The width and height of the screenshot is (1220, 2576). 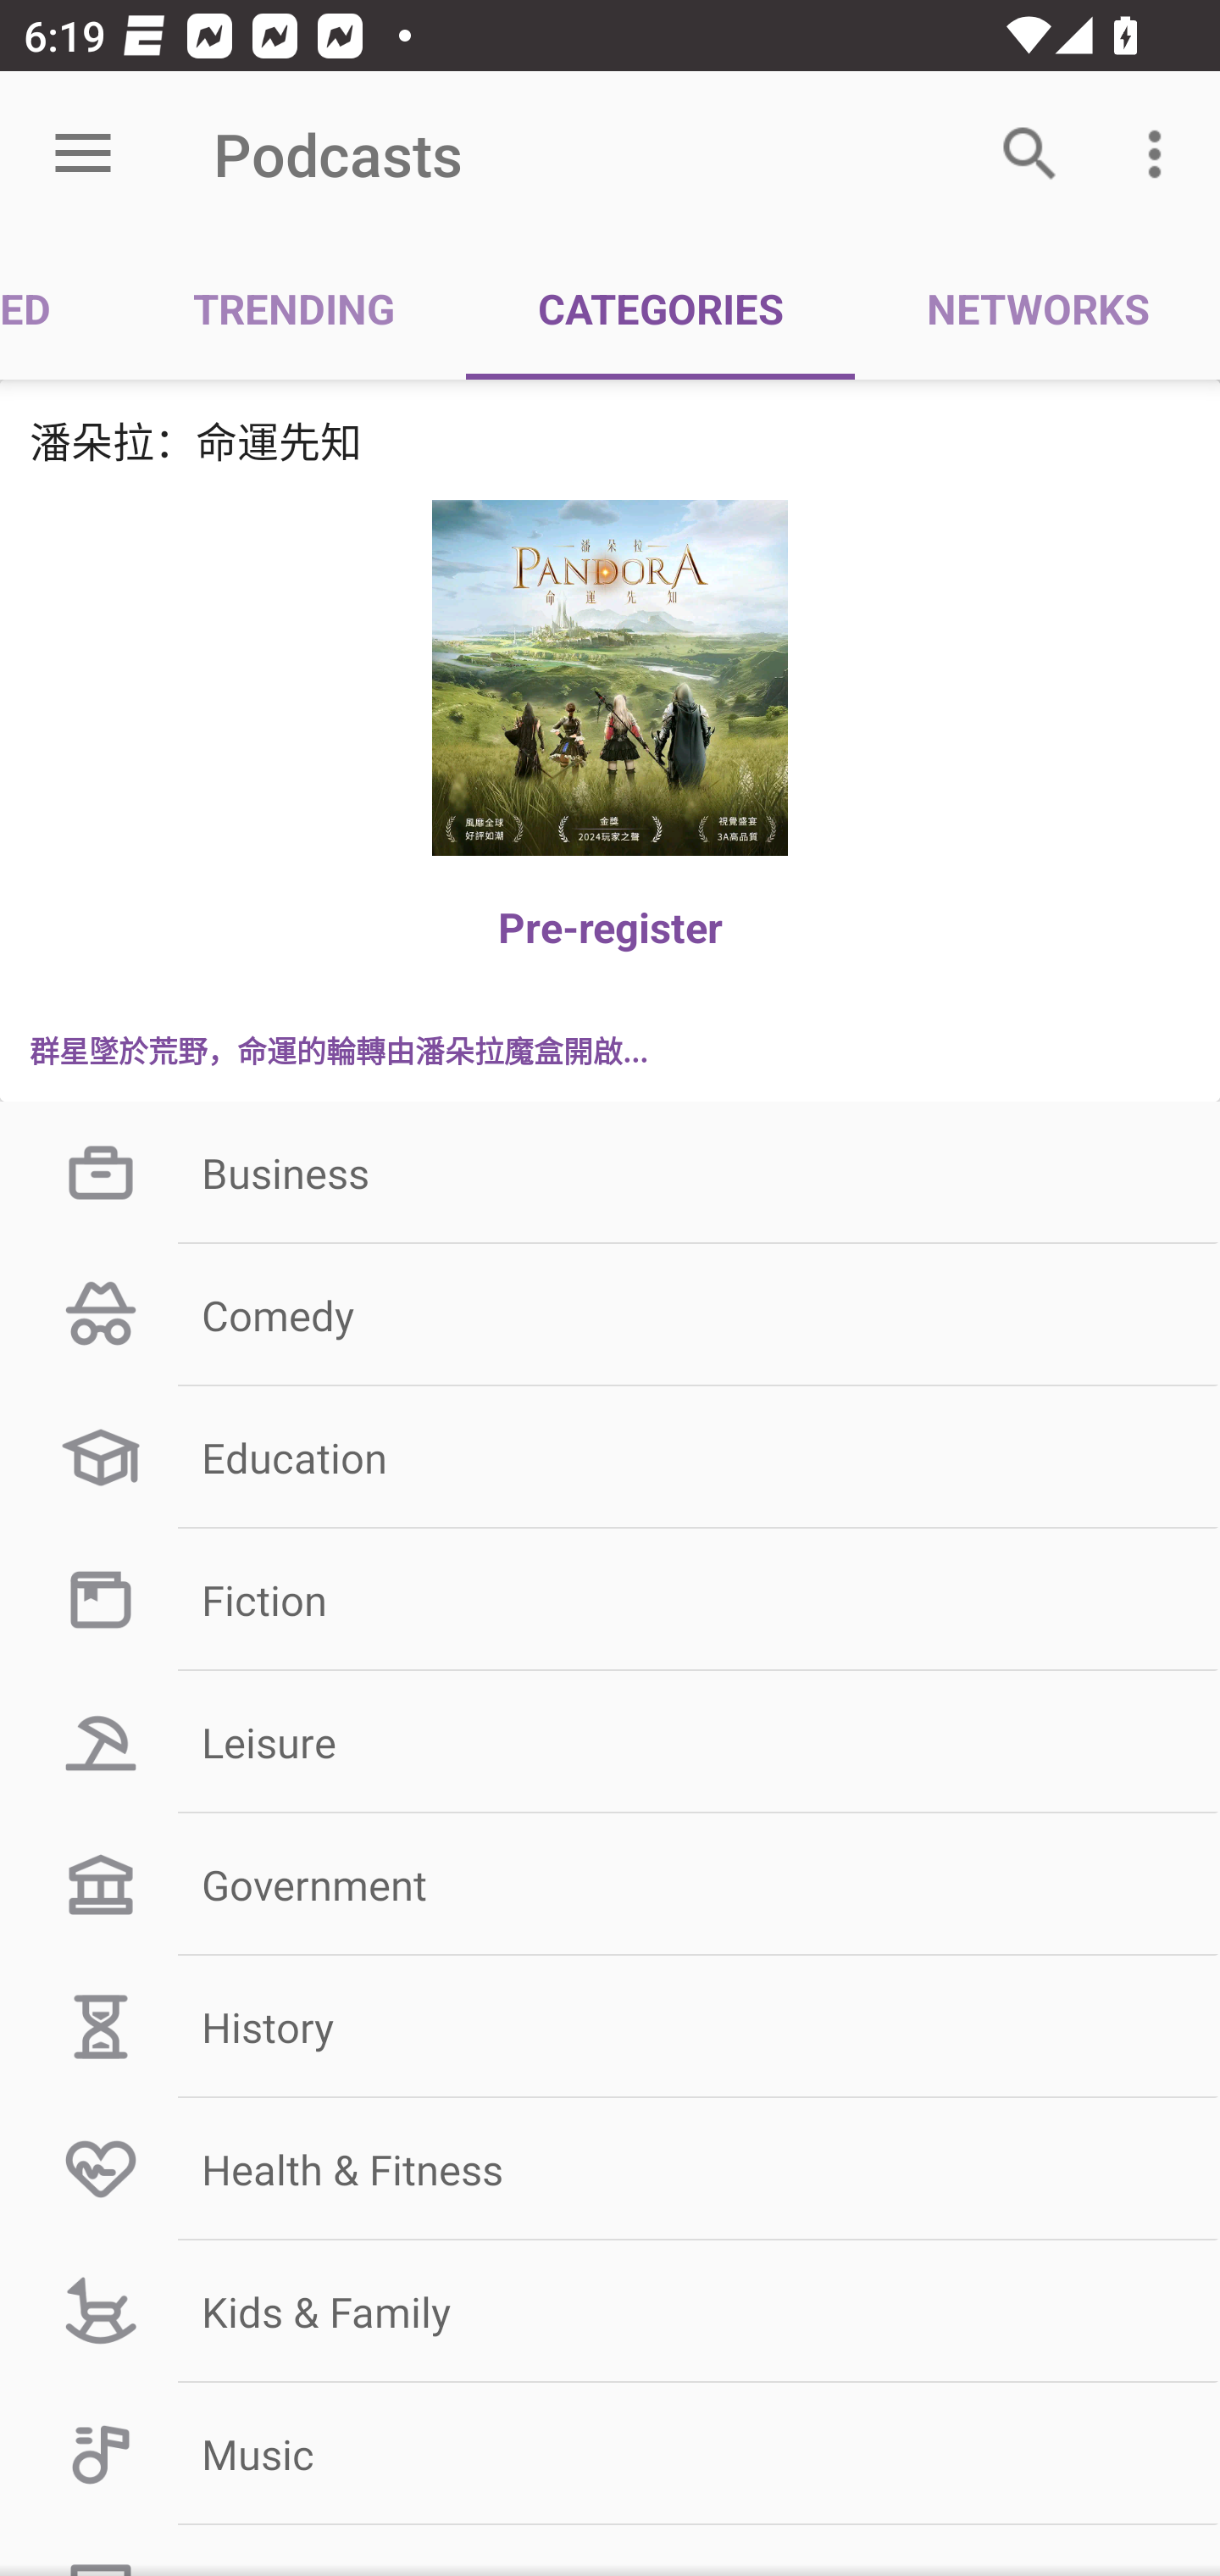 I want to click on 潘朵拉：命運先知, so click(x=610, y=441).